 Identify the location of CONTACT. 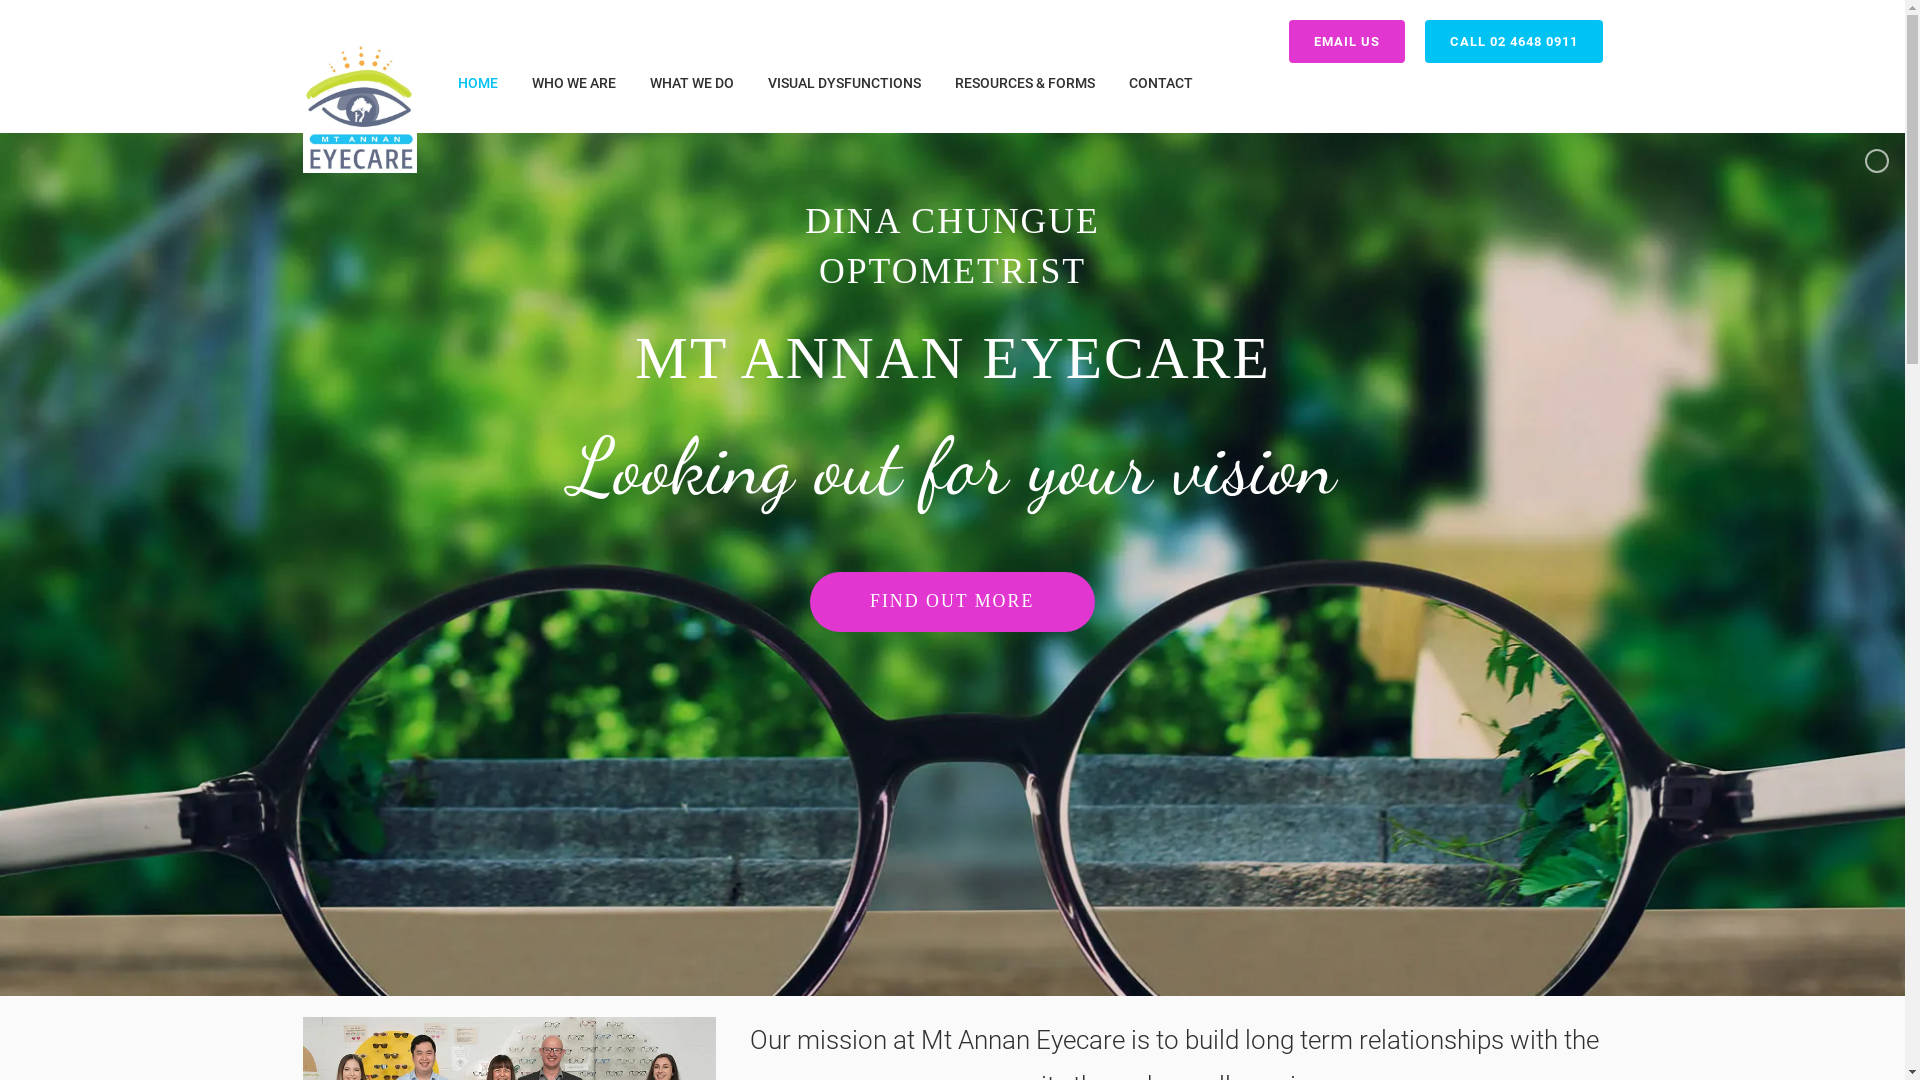
(1161, 83).